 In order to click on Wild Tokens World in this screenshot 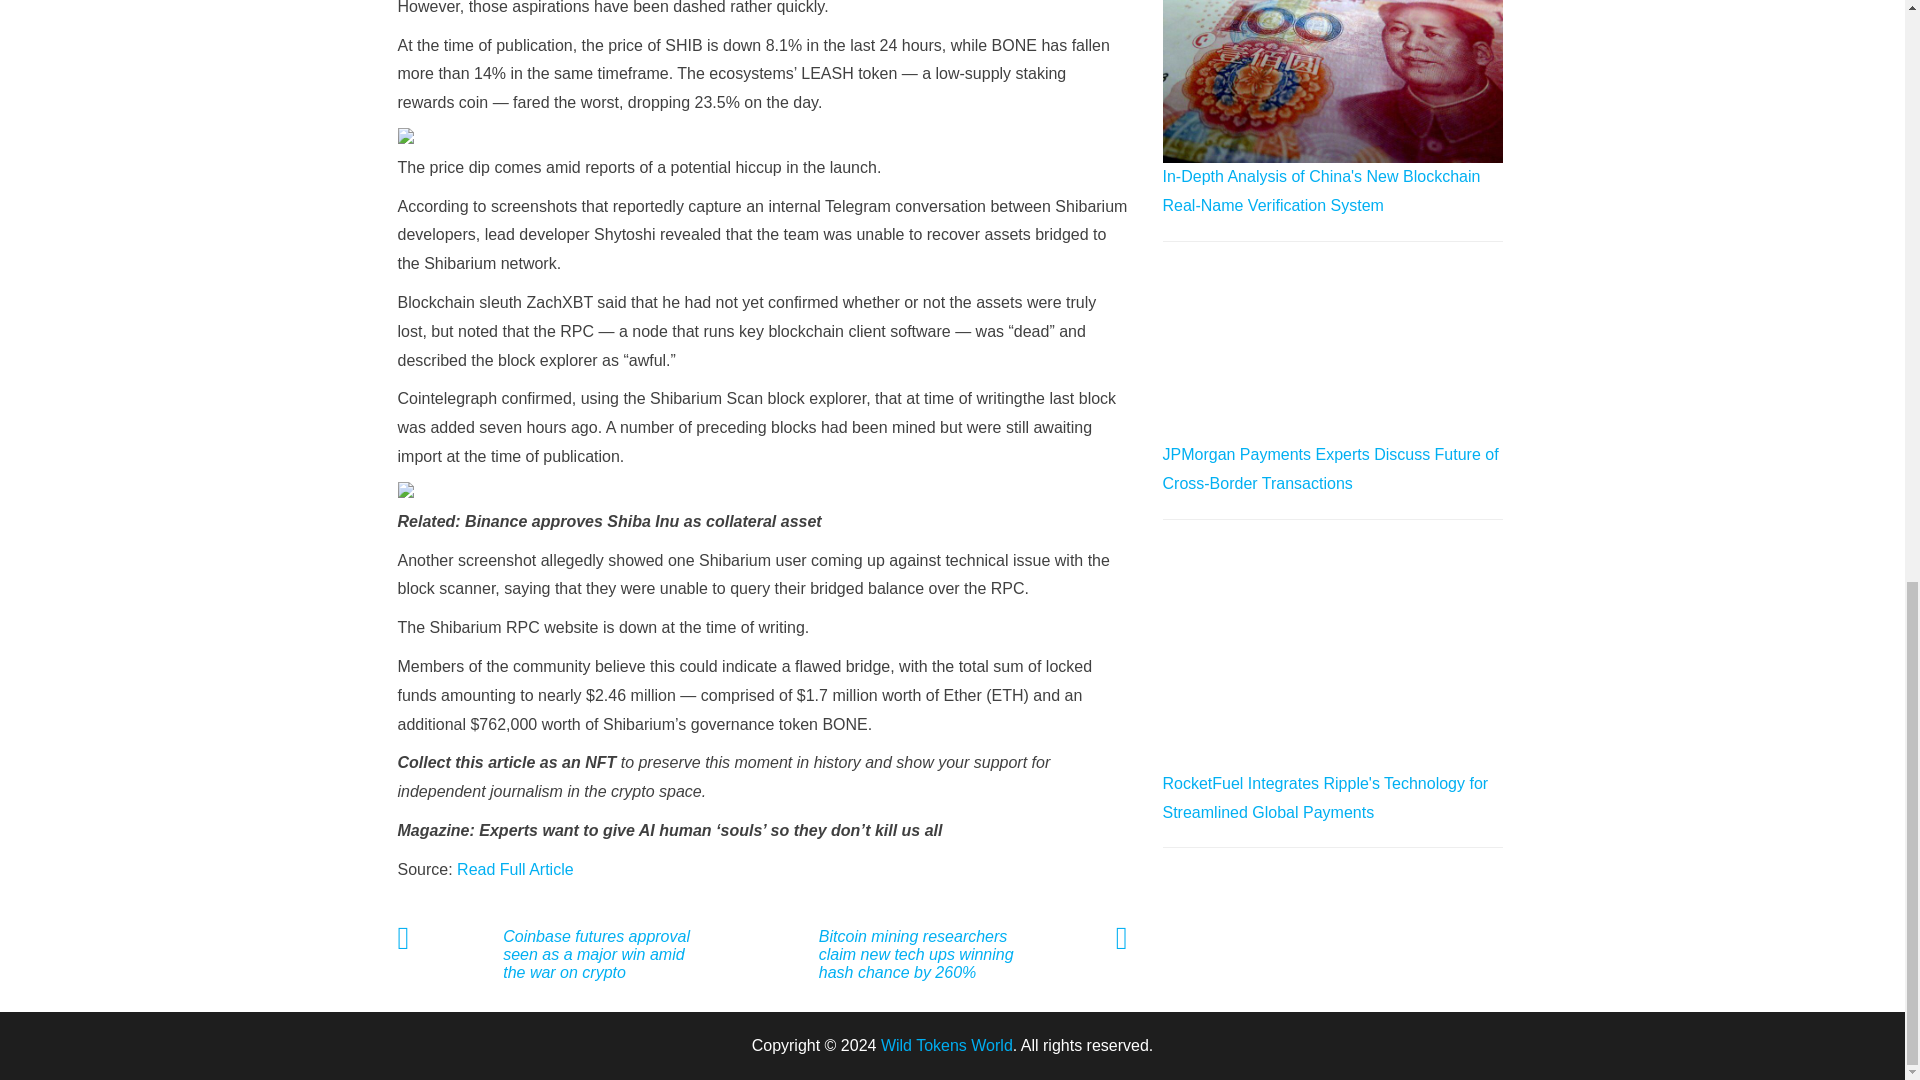, I will do `click(947, 1045)`.